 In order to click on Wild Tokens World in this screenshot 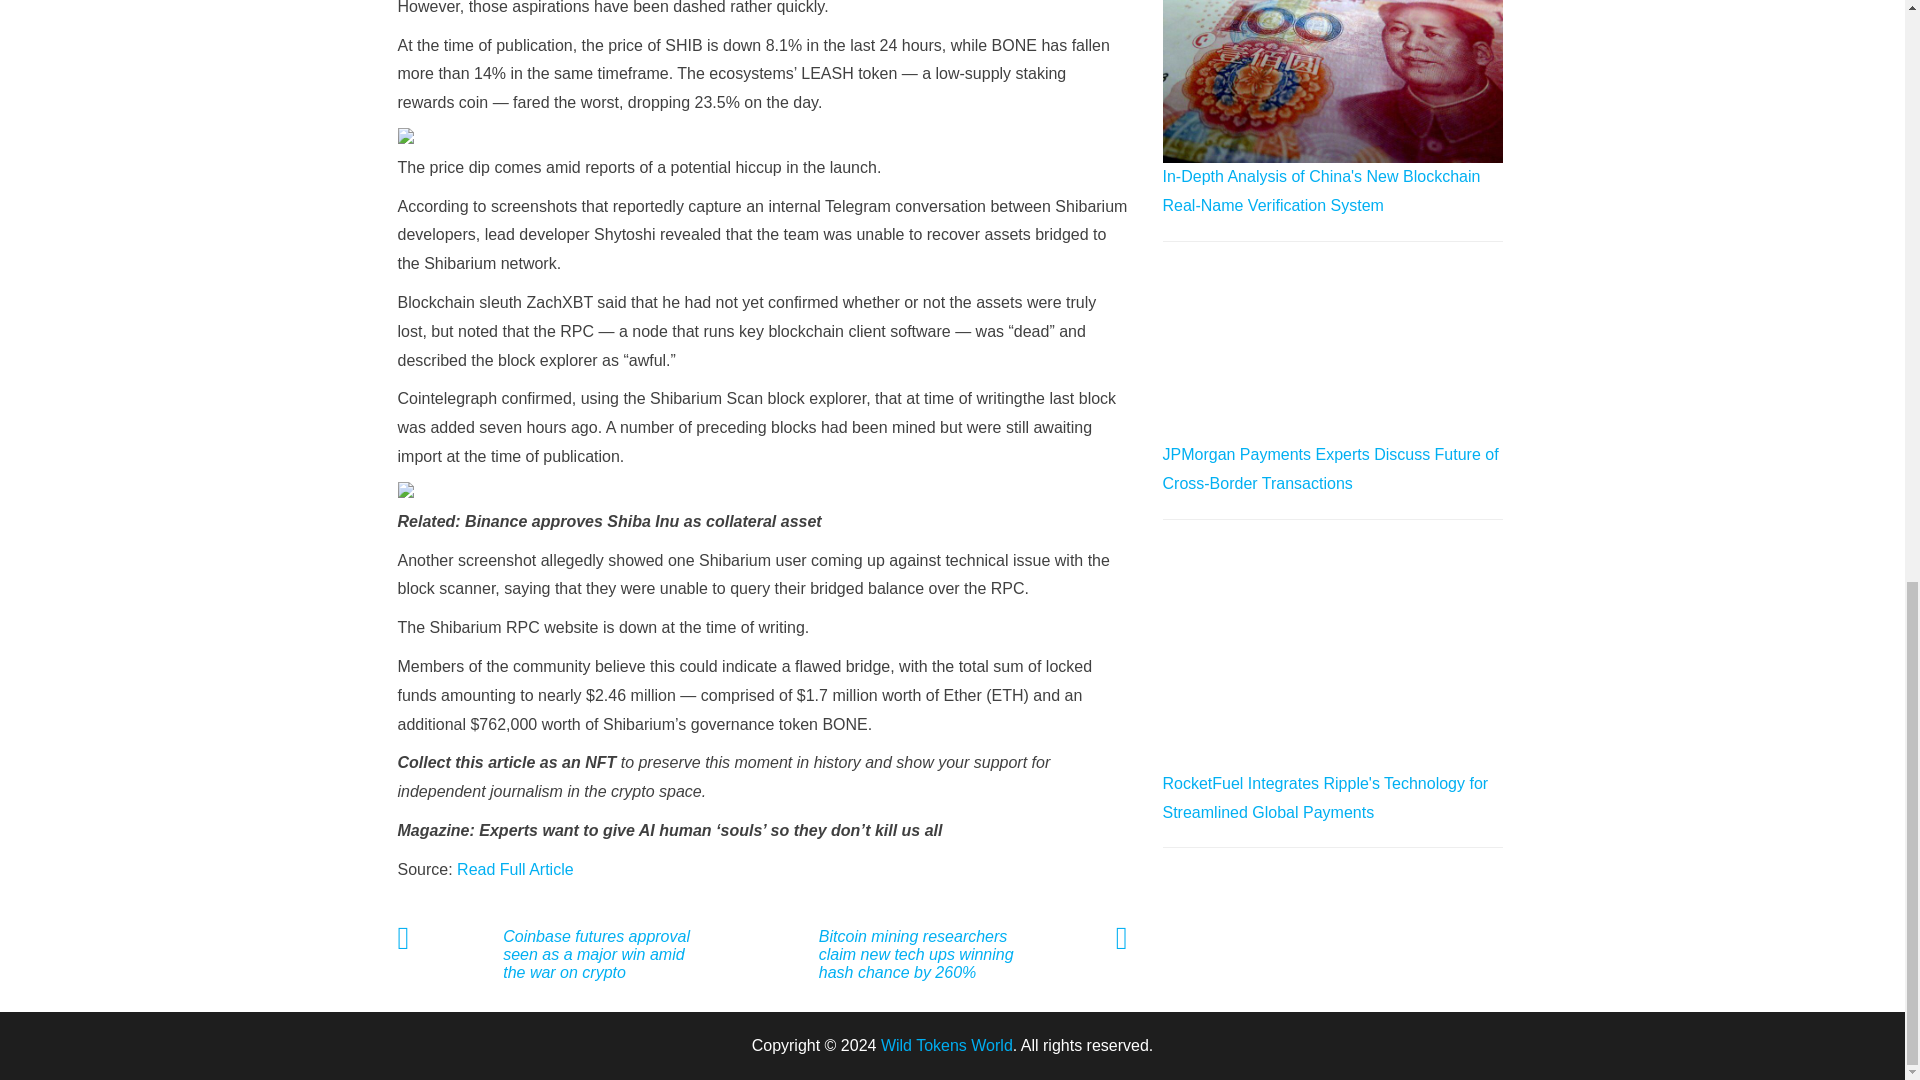, I will do `click(947, 1045)`.